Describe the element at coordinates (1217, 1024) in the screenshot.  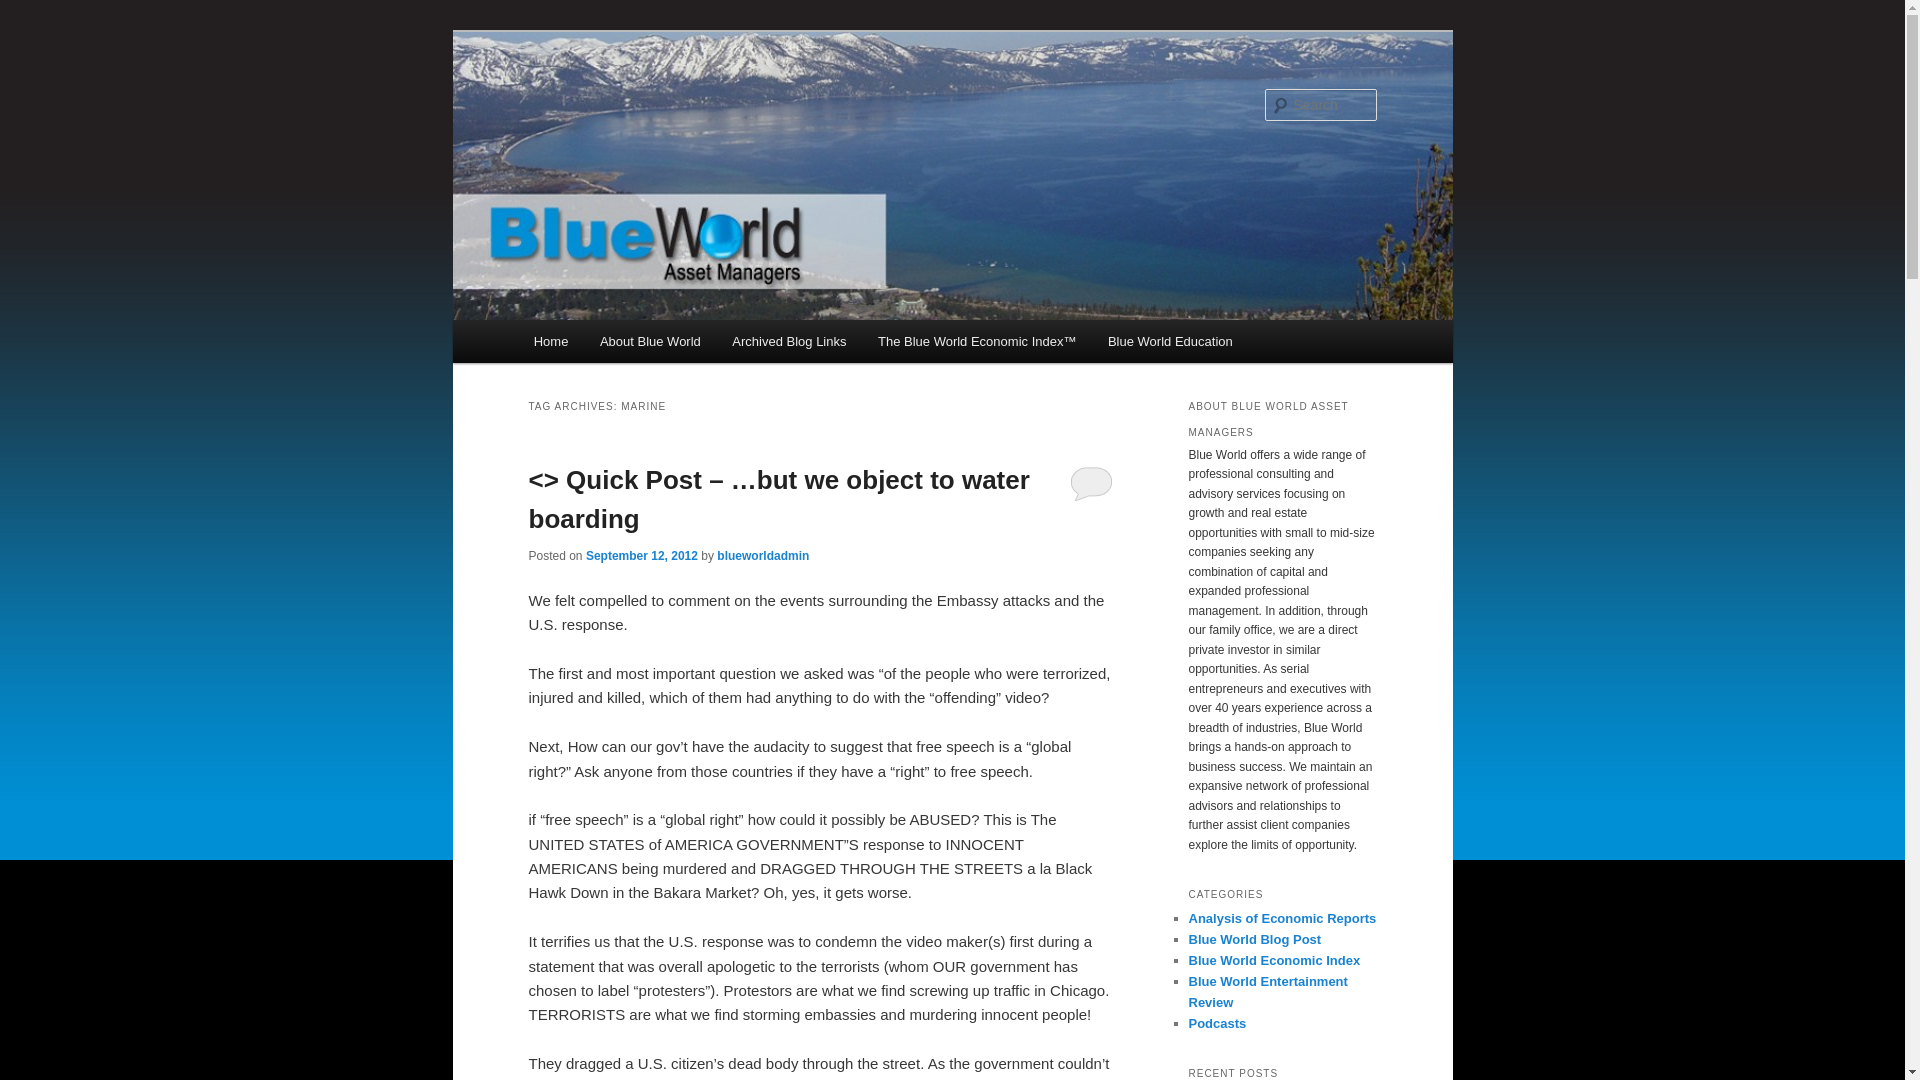
I see `Podcasts` at that location.